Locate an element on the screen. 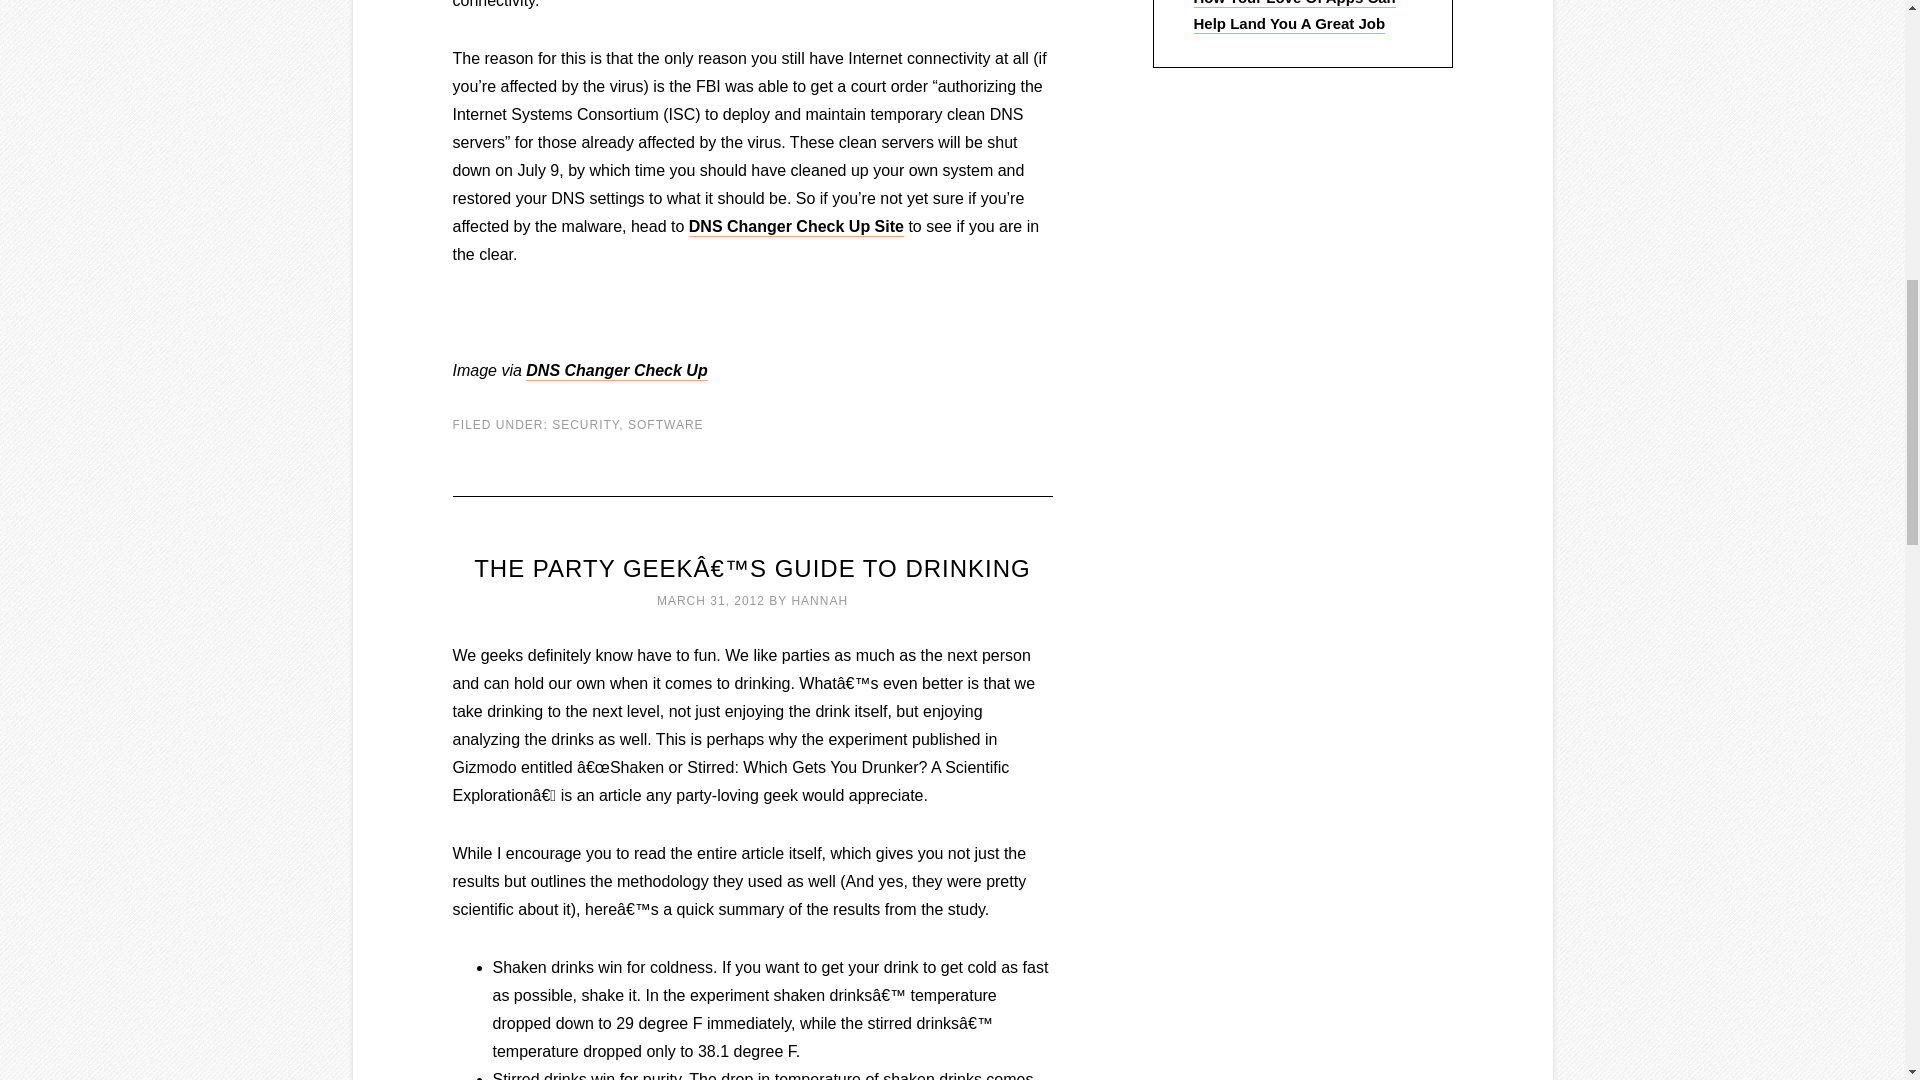  SOFTWARE is located at coordinates (666, 424).